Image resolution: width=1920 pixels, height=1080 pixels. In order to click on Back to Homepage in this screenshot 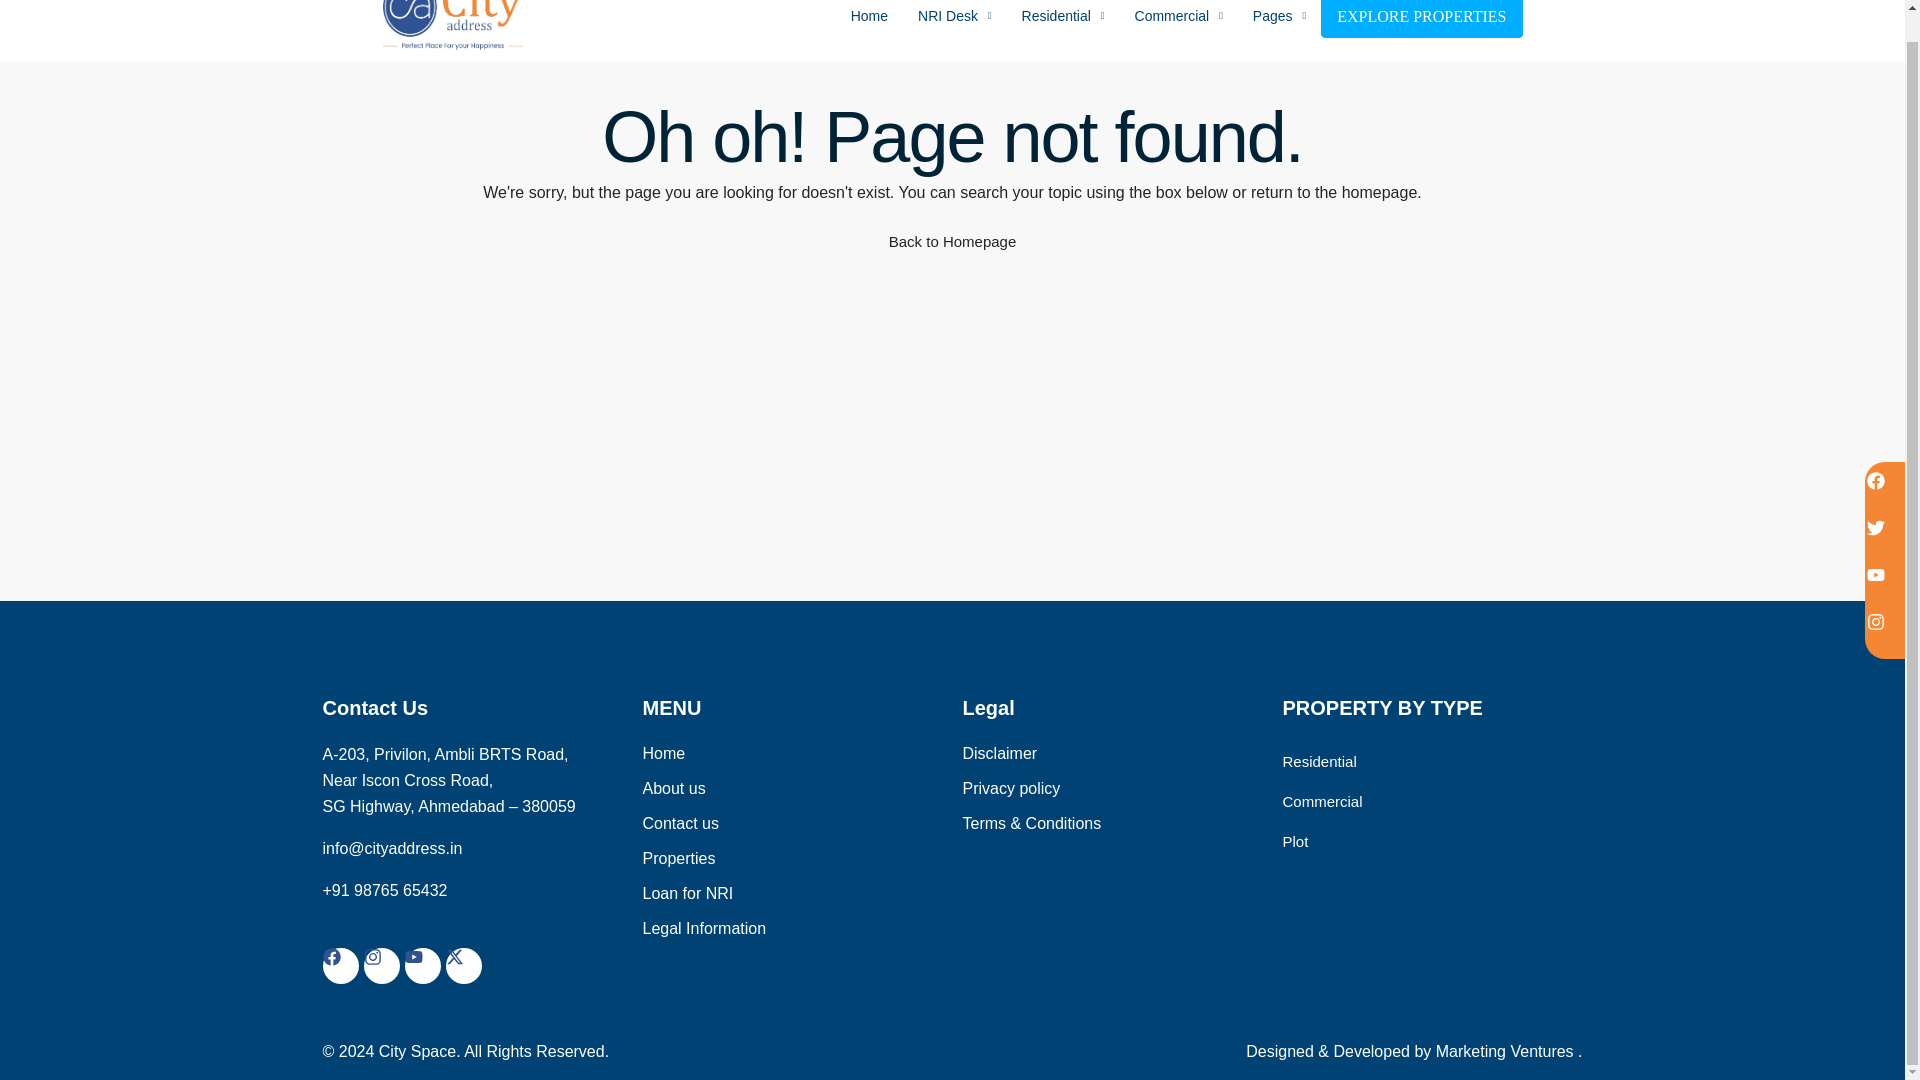, I will do `click(952, 242)`.